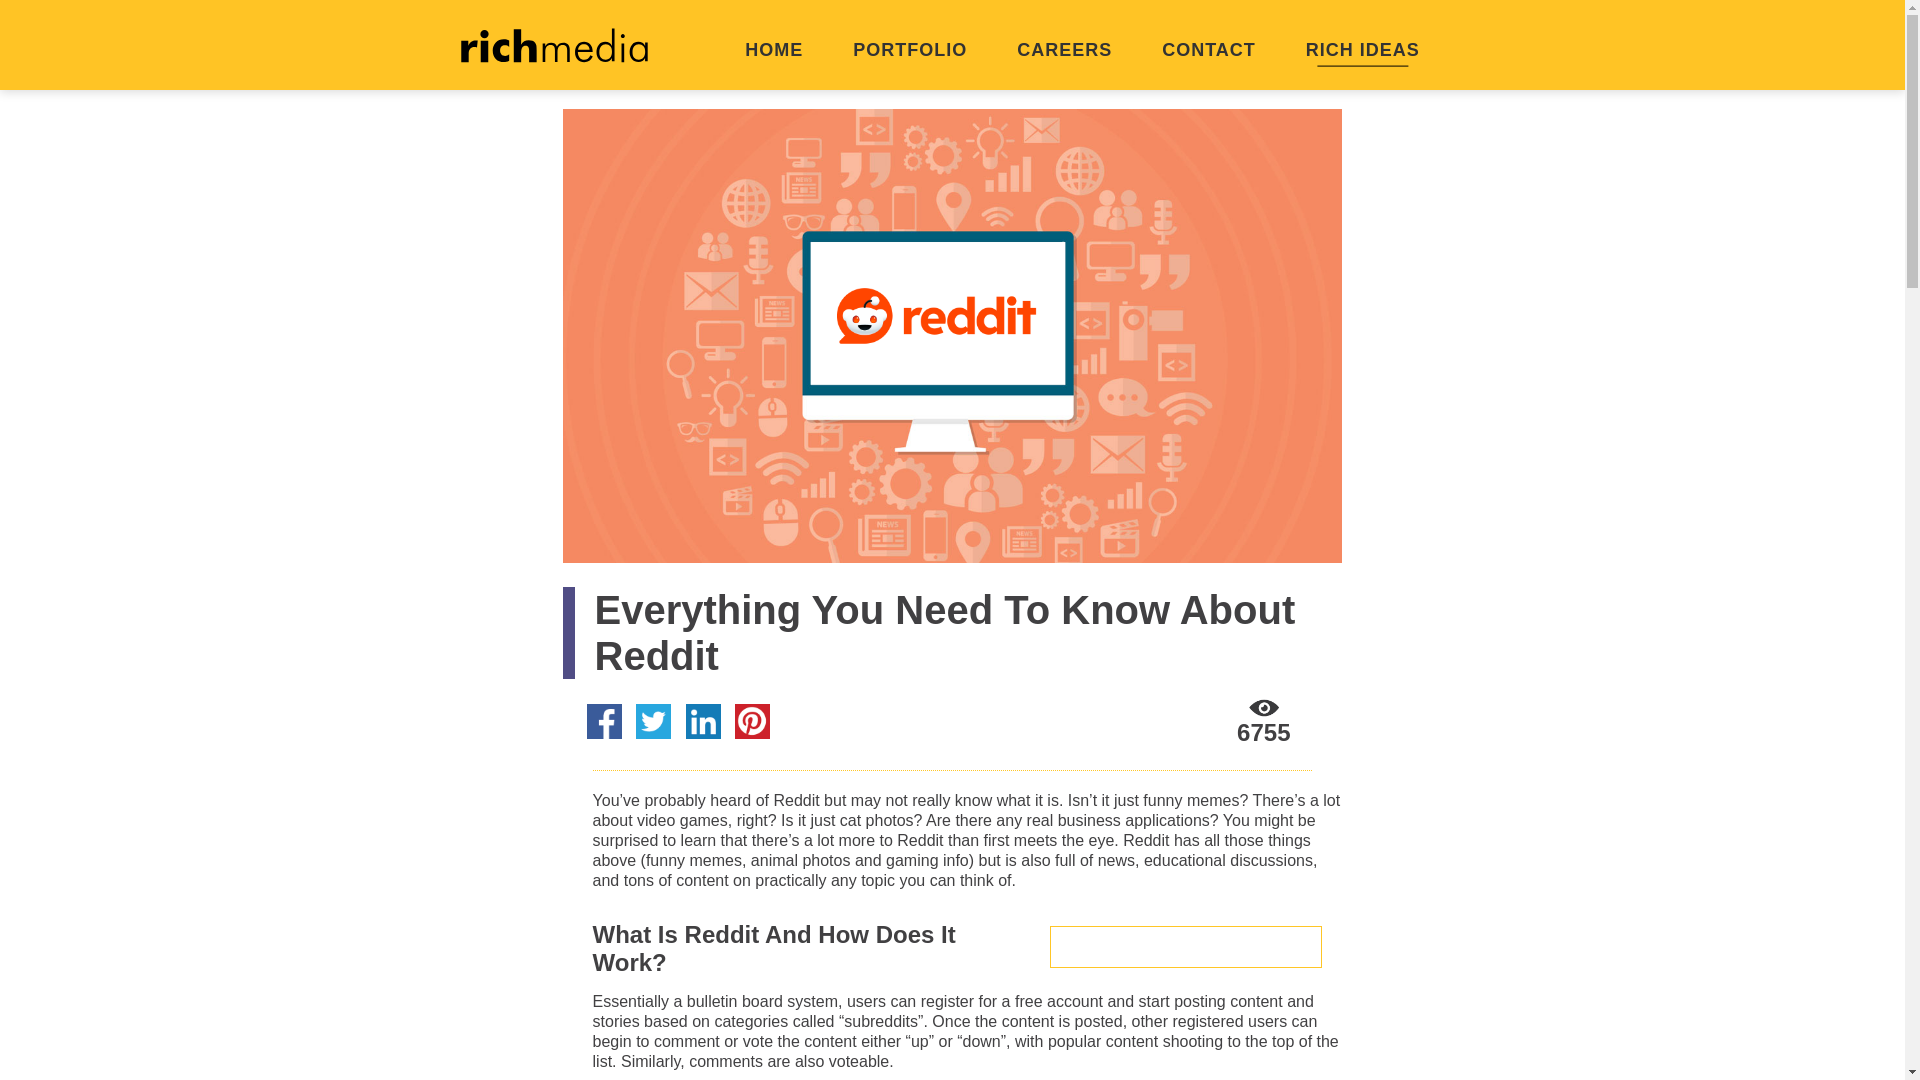 The image size is (1920, 1080). I want to click on CAREERS, so click(1064, 51).